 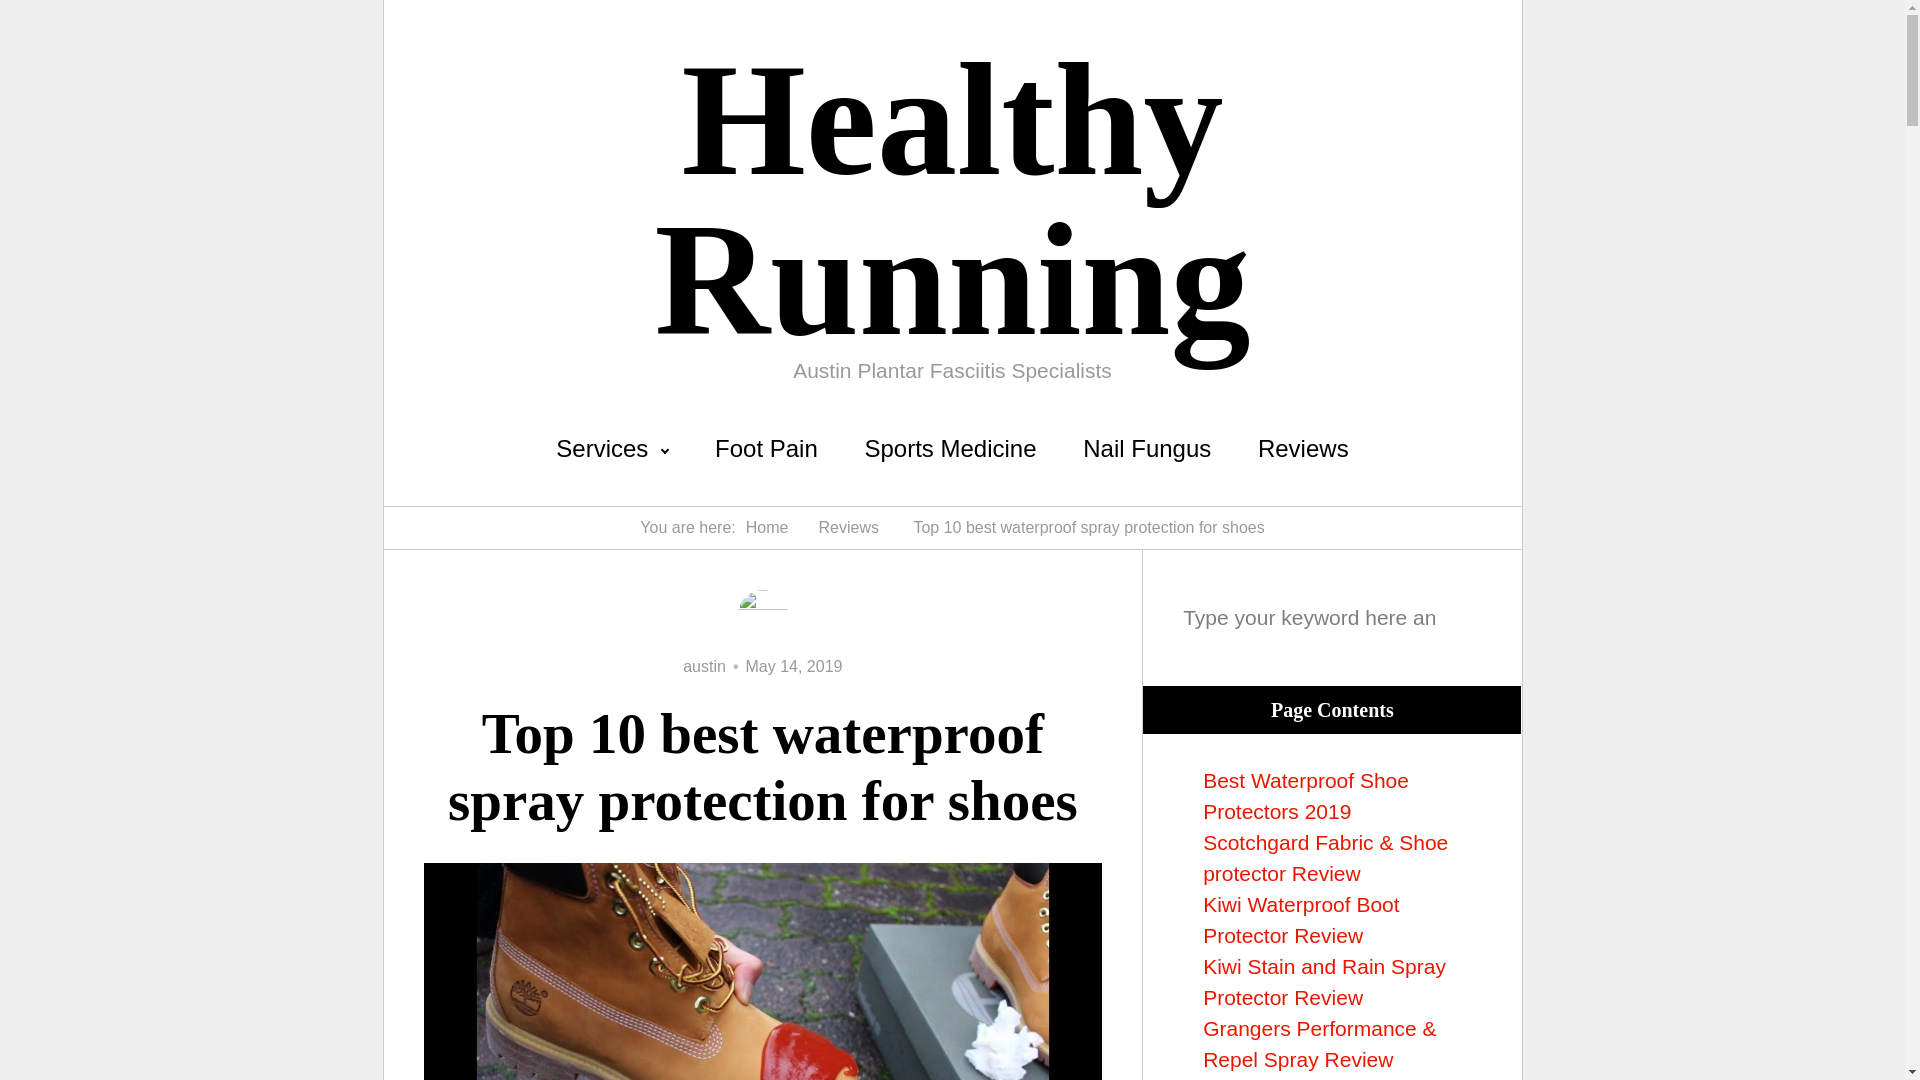 I want to click on Foot Pain, so click(x=766, y=449).